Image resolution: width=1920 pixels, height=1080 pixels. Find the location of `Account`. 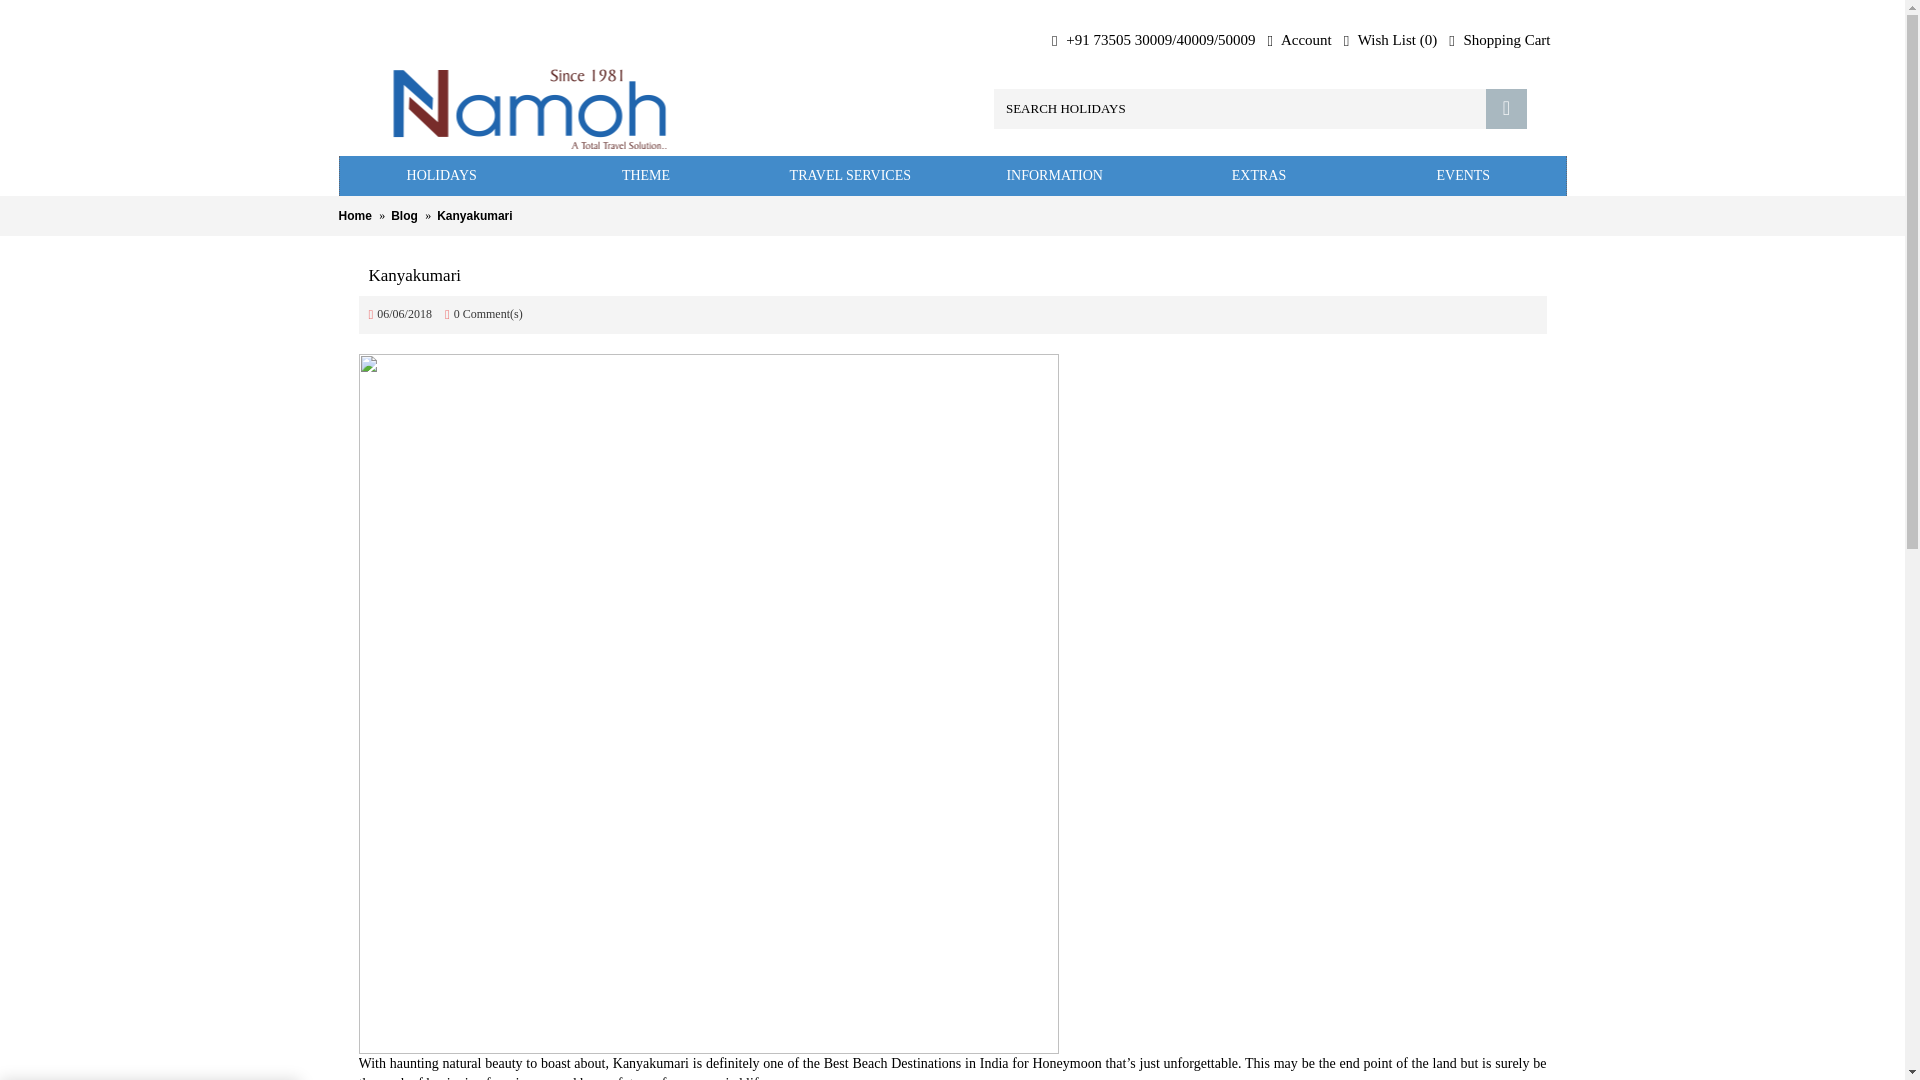

Account is located at coordinates (1300, 40).